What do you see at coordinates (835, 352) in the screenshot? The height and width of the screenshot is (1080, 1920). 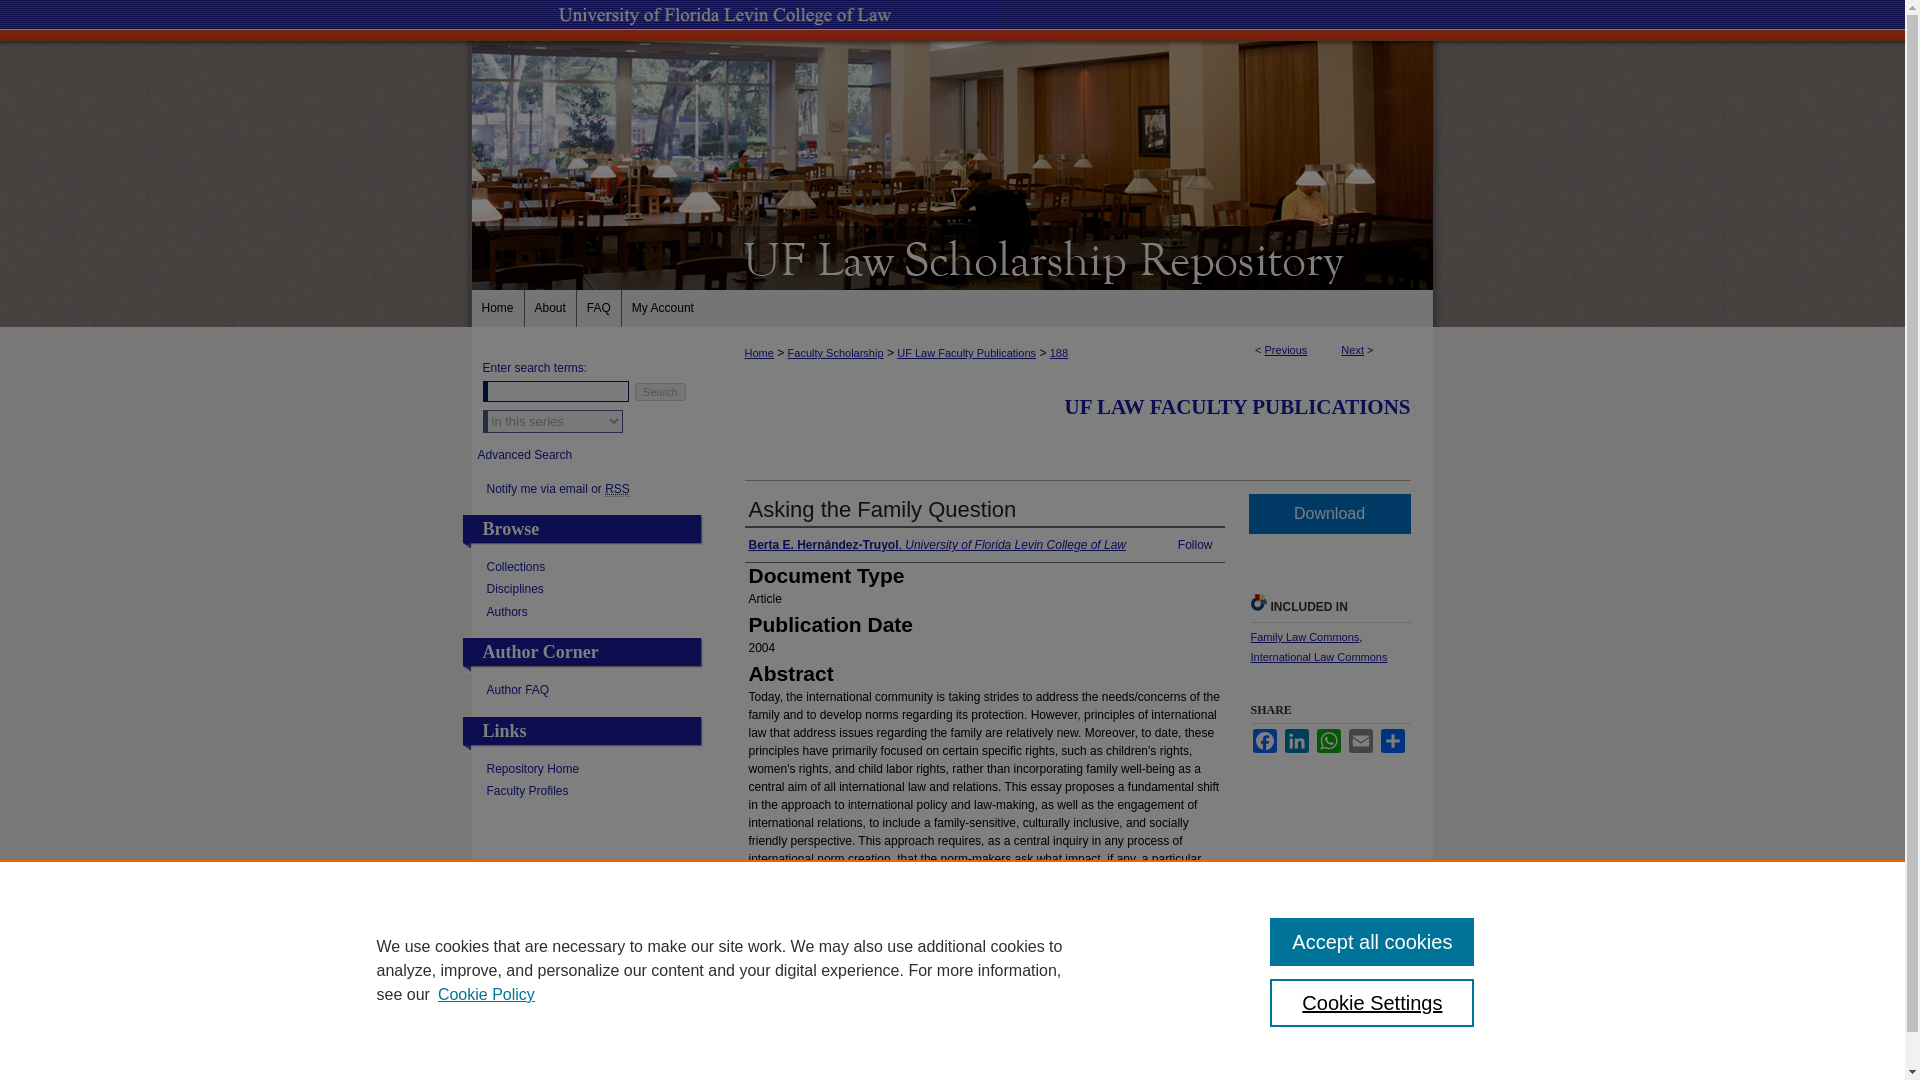 I see `Faculty Scholarship` at bounding box center [835, 352].